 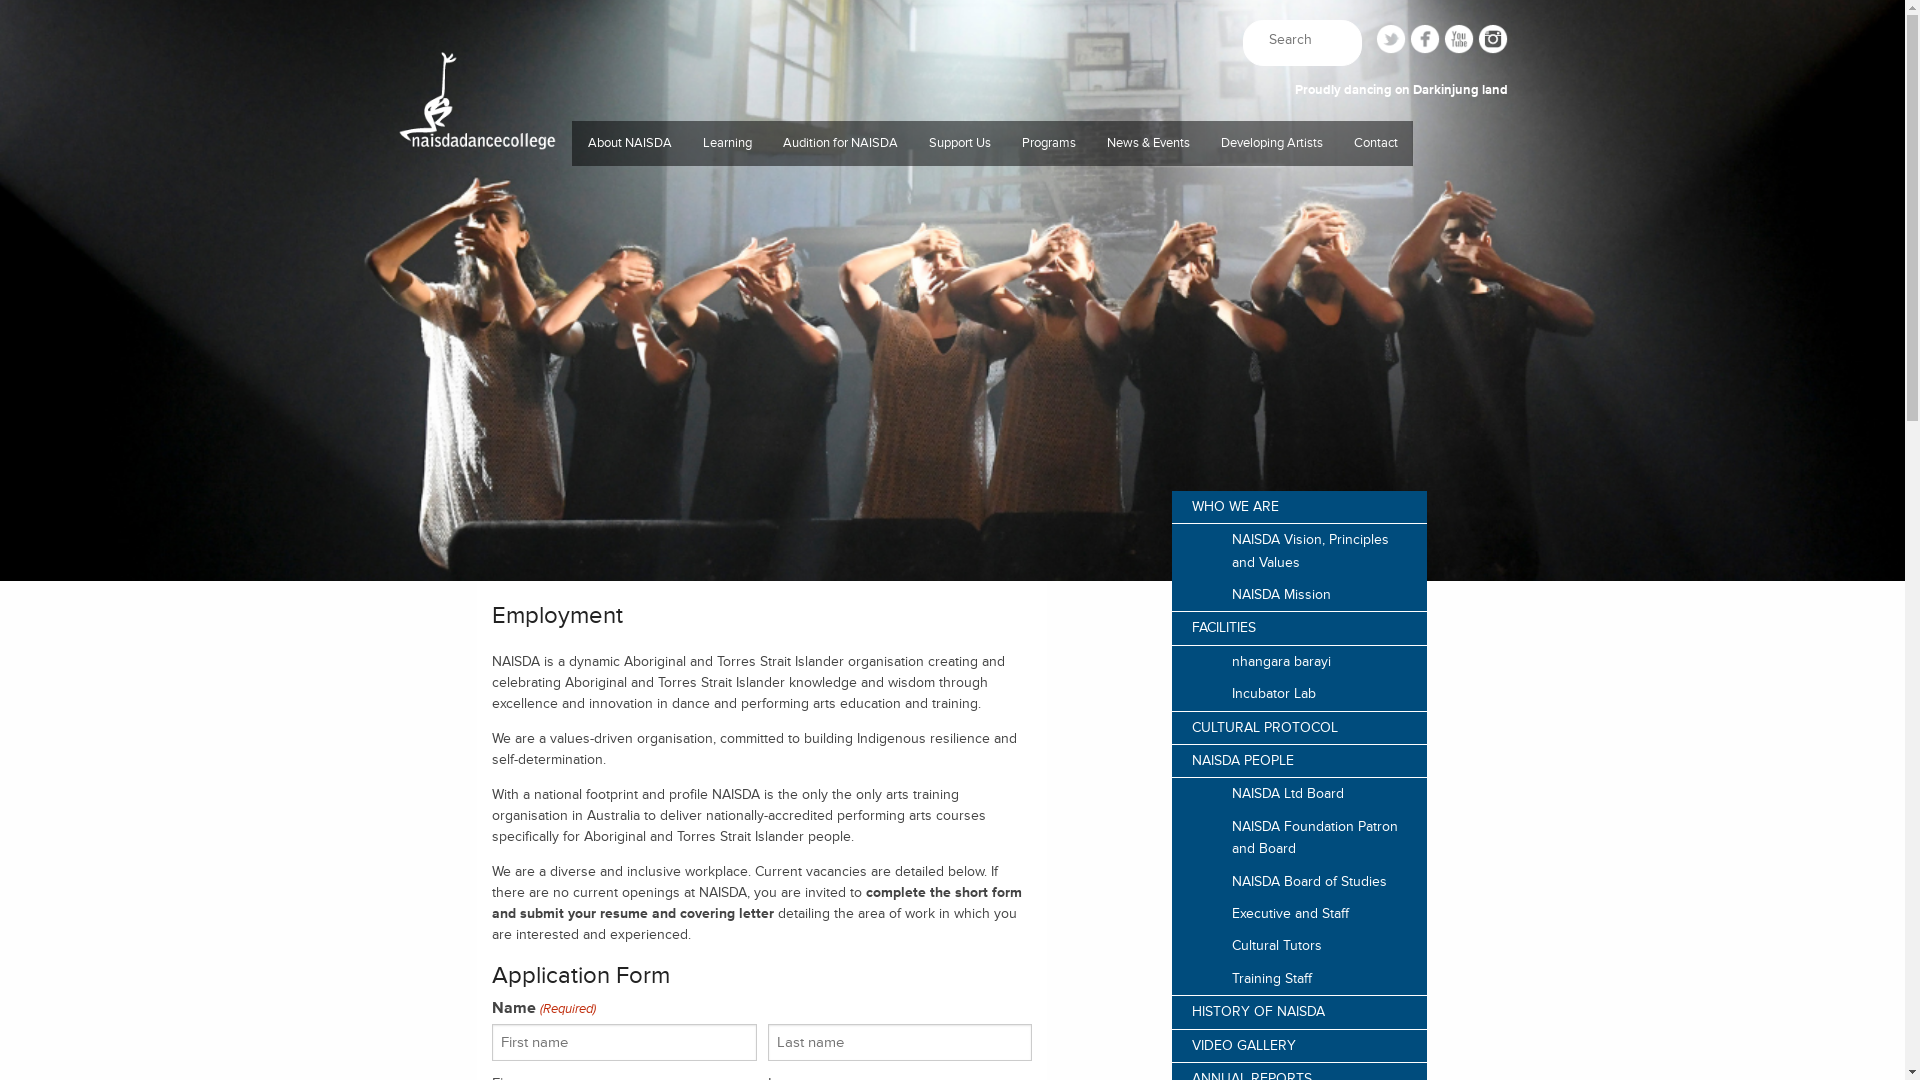 What do you see at coordinates (840, 306) in the screenshot?
I see `Course Information` at bounding box center [840, 306].